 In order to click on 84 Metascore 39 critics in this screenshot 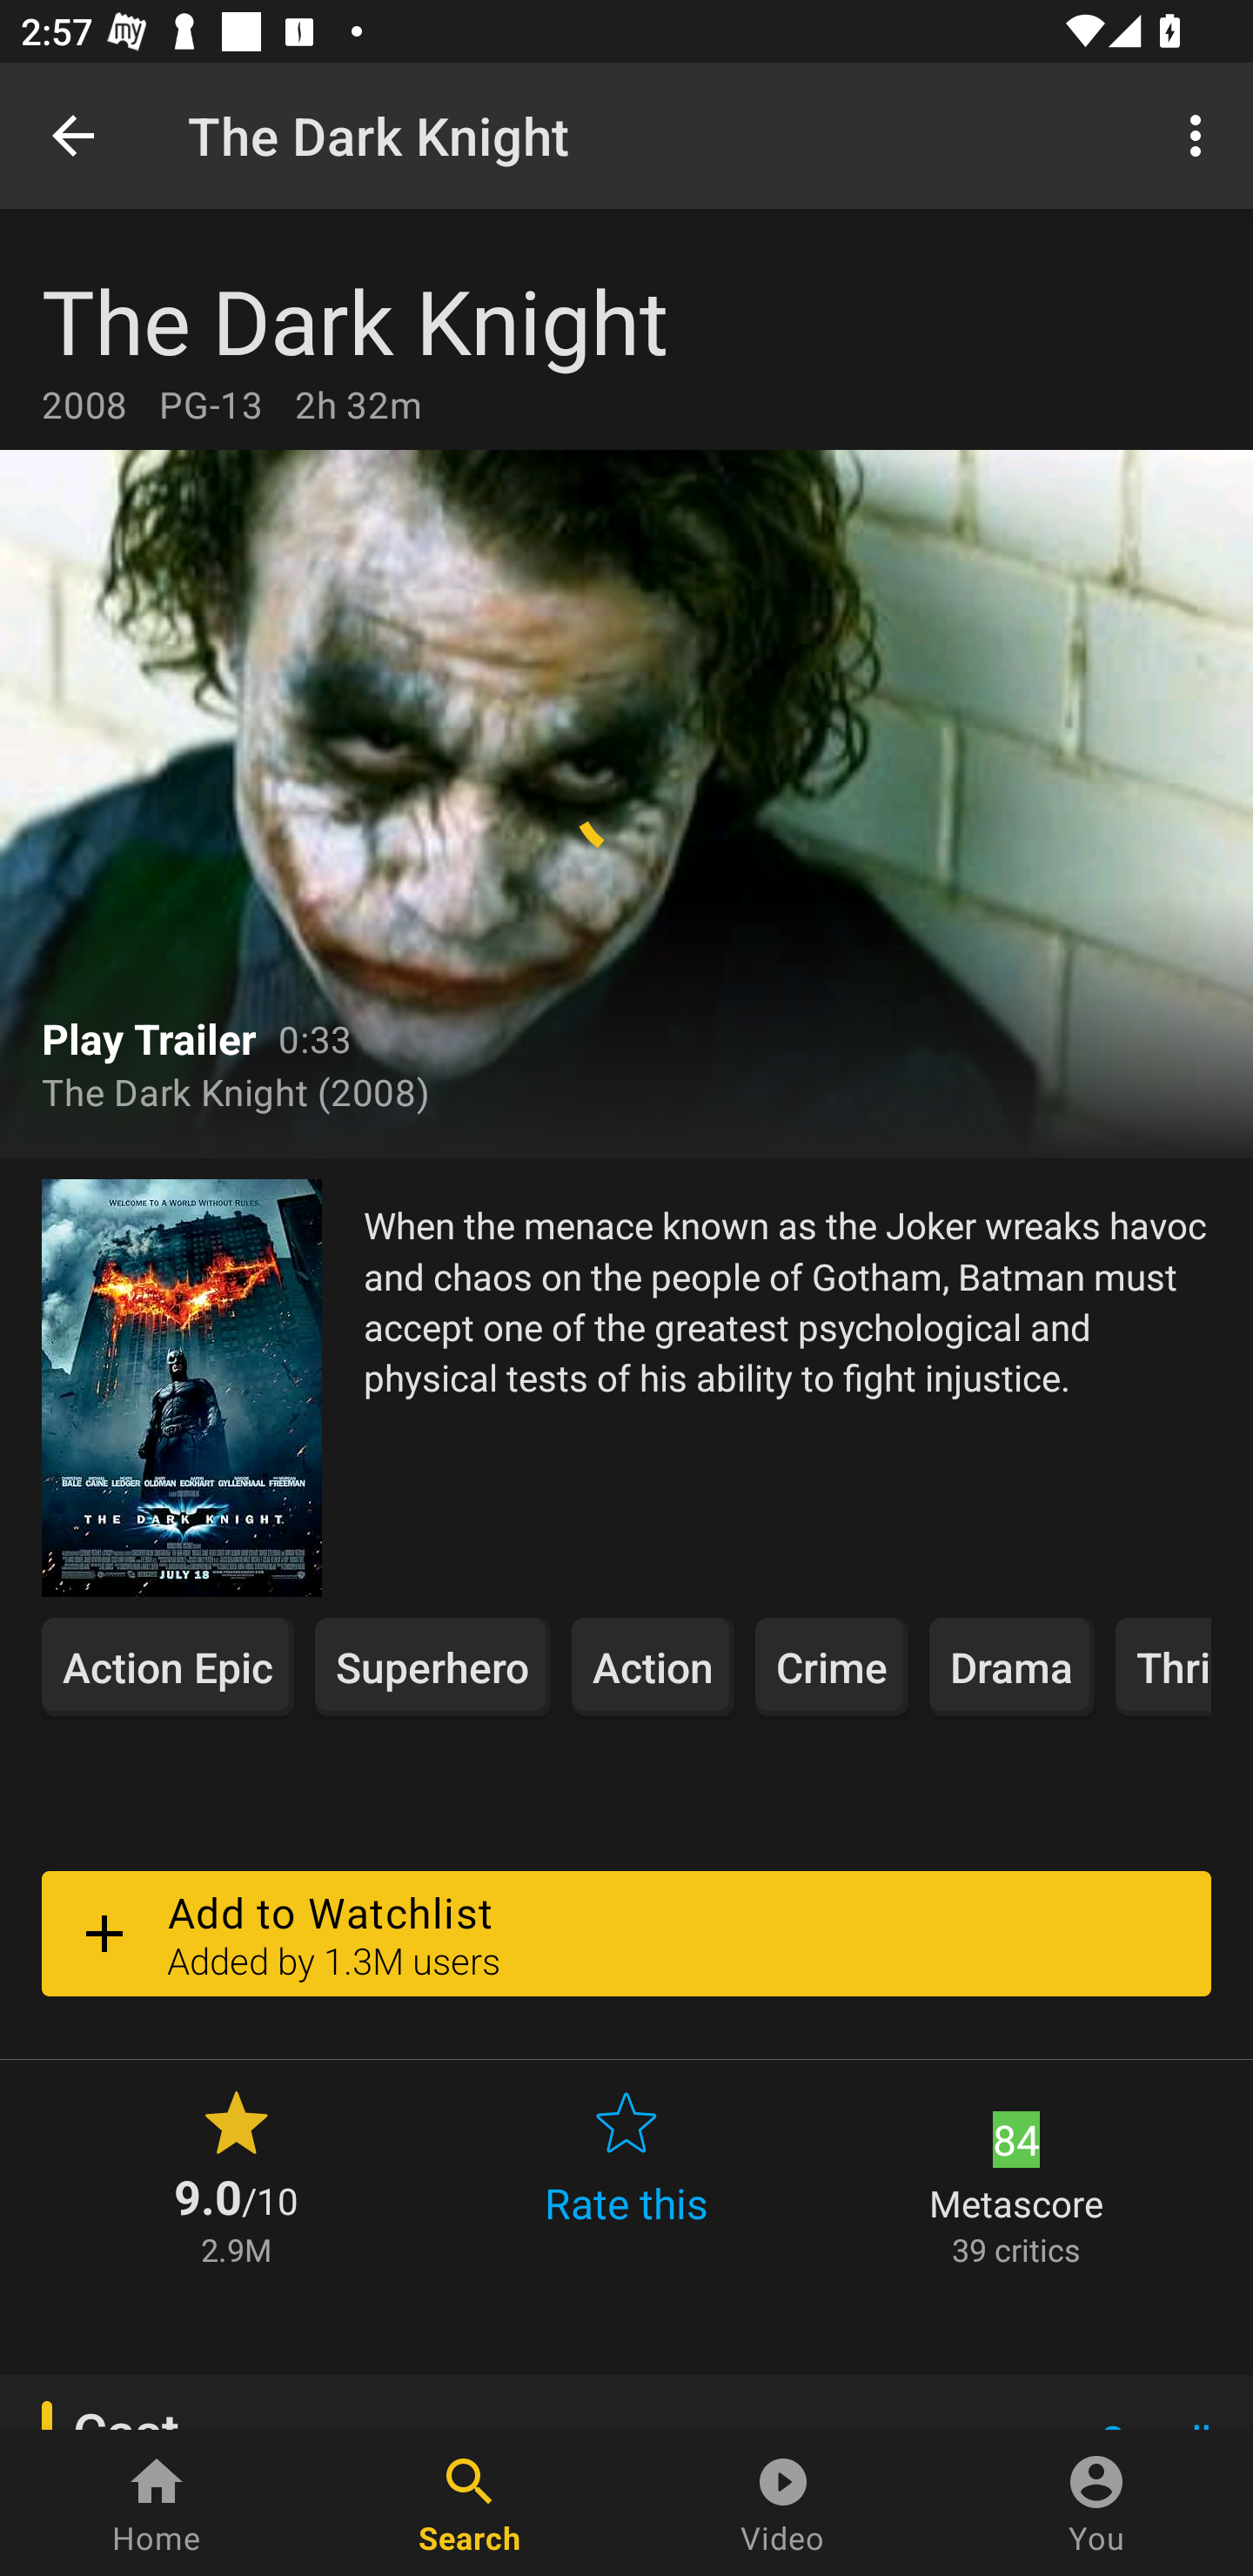, I will do `click(1016, 2175)`.